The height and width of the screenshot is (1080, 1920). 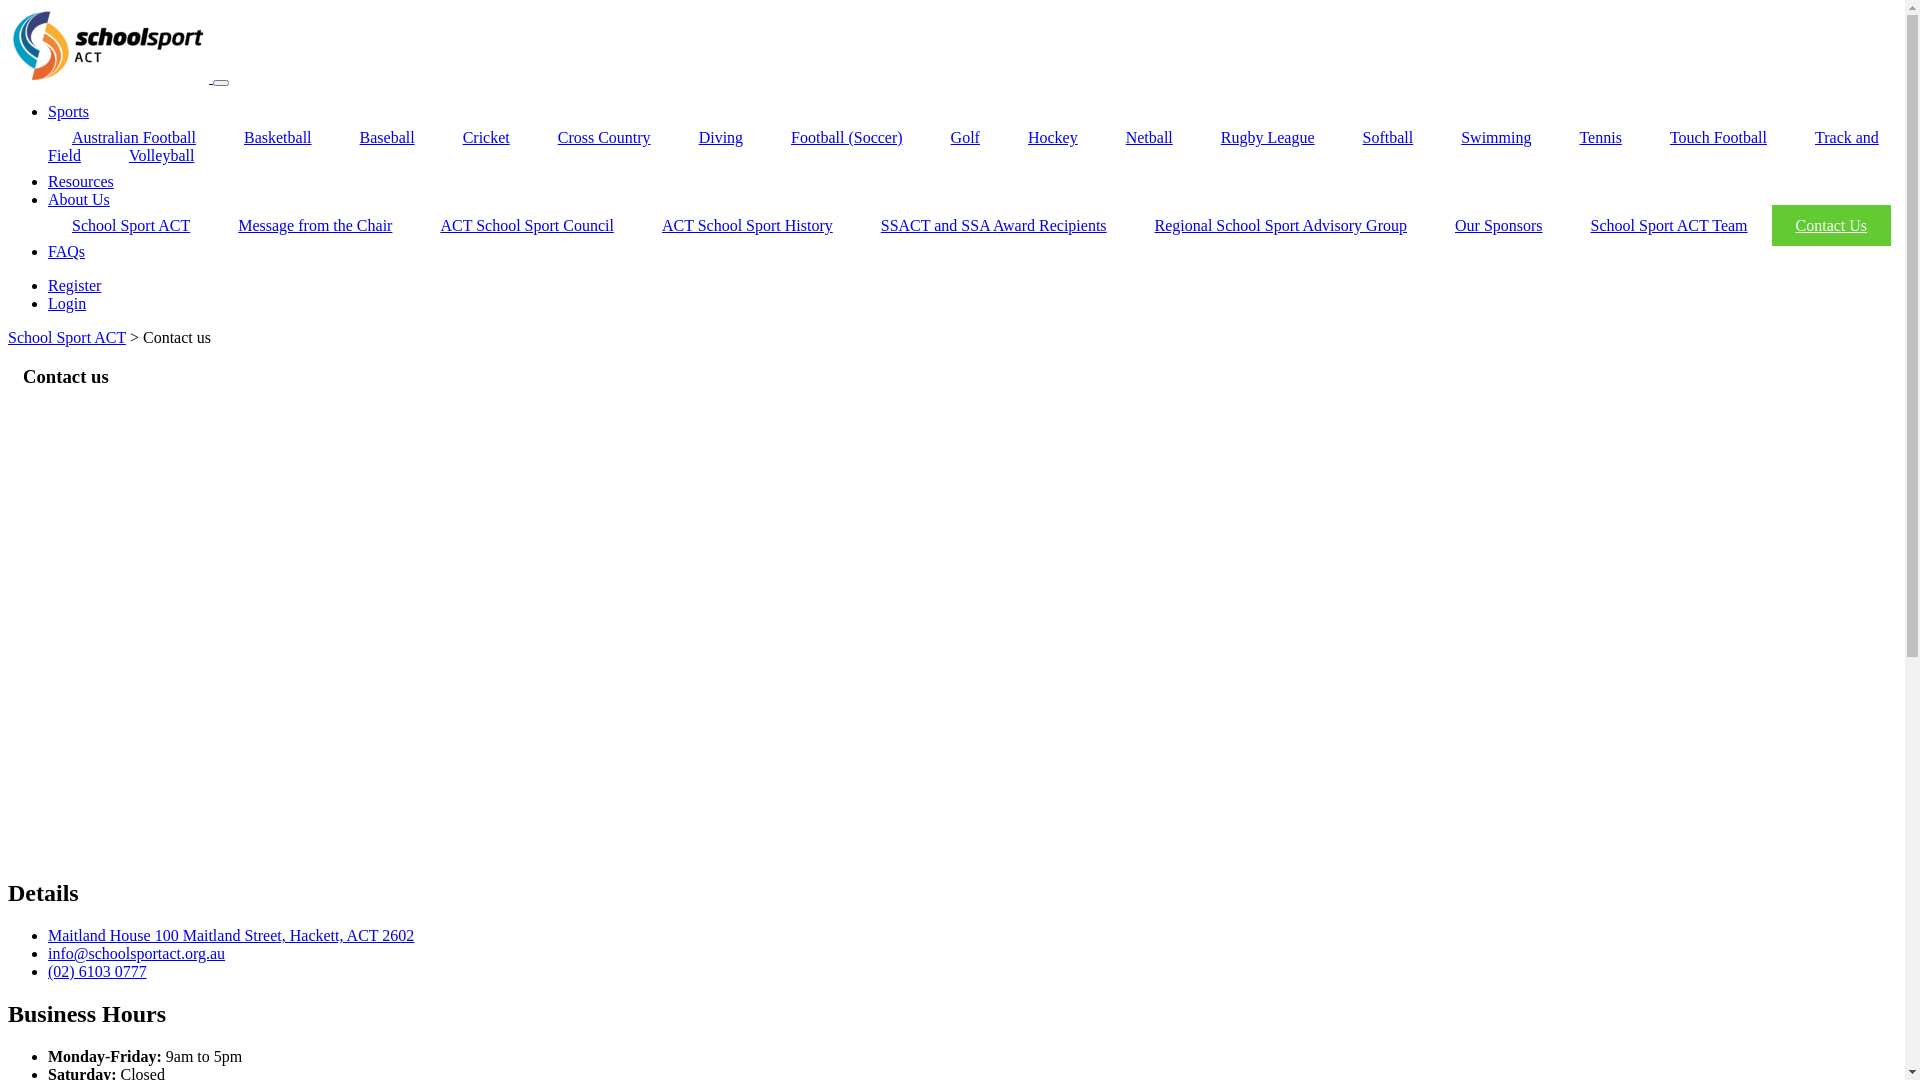 What do you see at coordinates (721, 138) in the screenshot?
I see `Diving` at bounding box center [721, 138].